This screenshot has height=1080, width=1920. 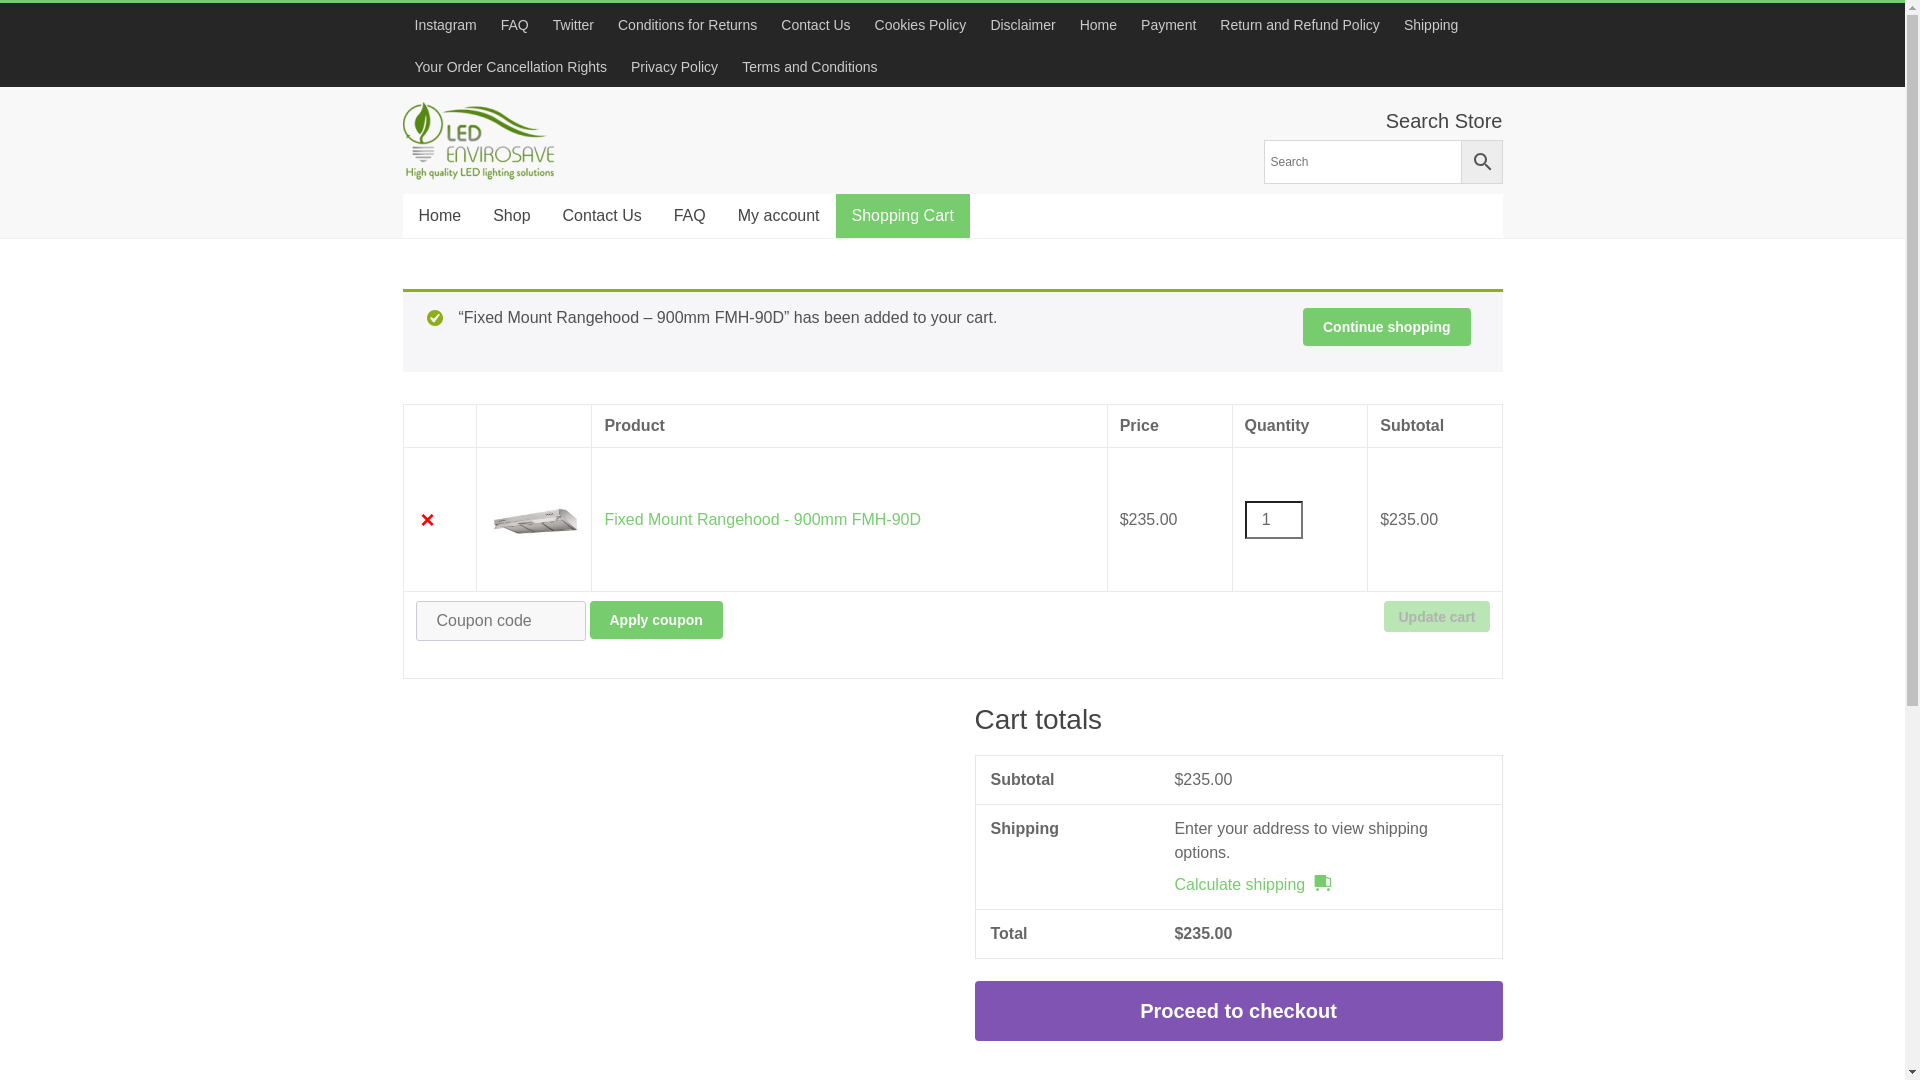 What do you see at coordinates (1432, 24) in the screenshot?
I see `Shipping` at bounding box center [1432, 24].